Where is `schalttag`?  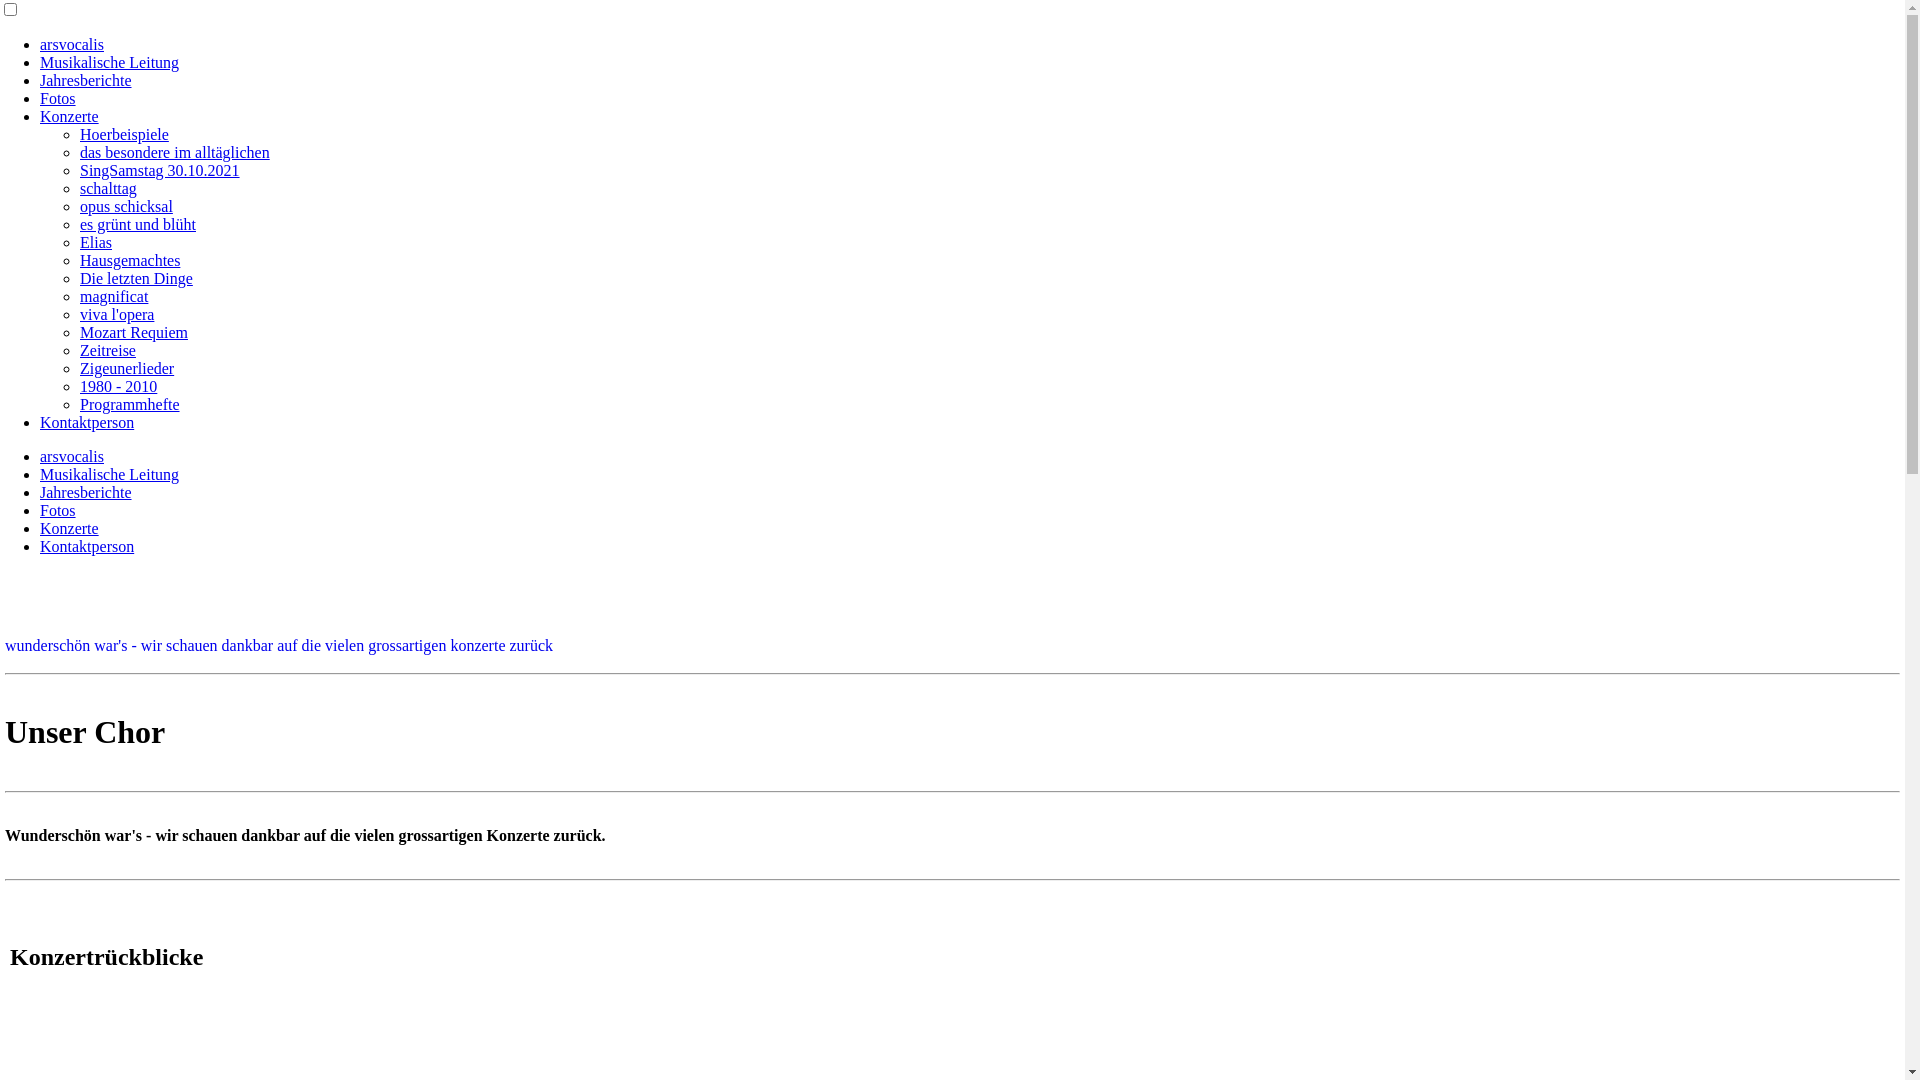 schalttag is located at coordinates (108, 188).